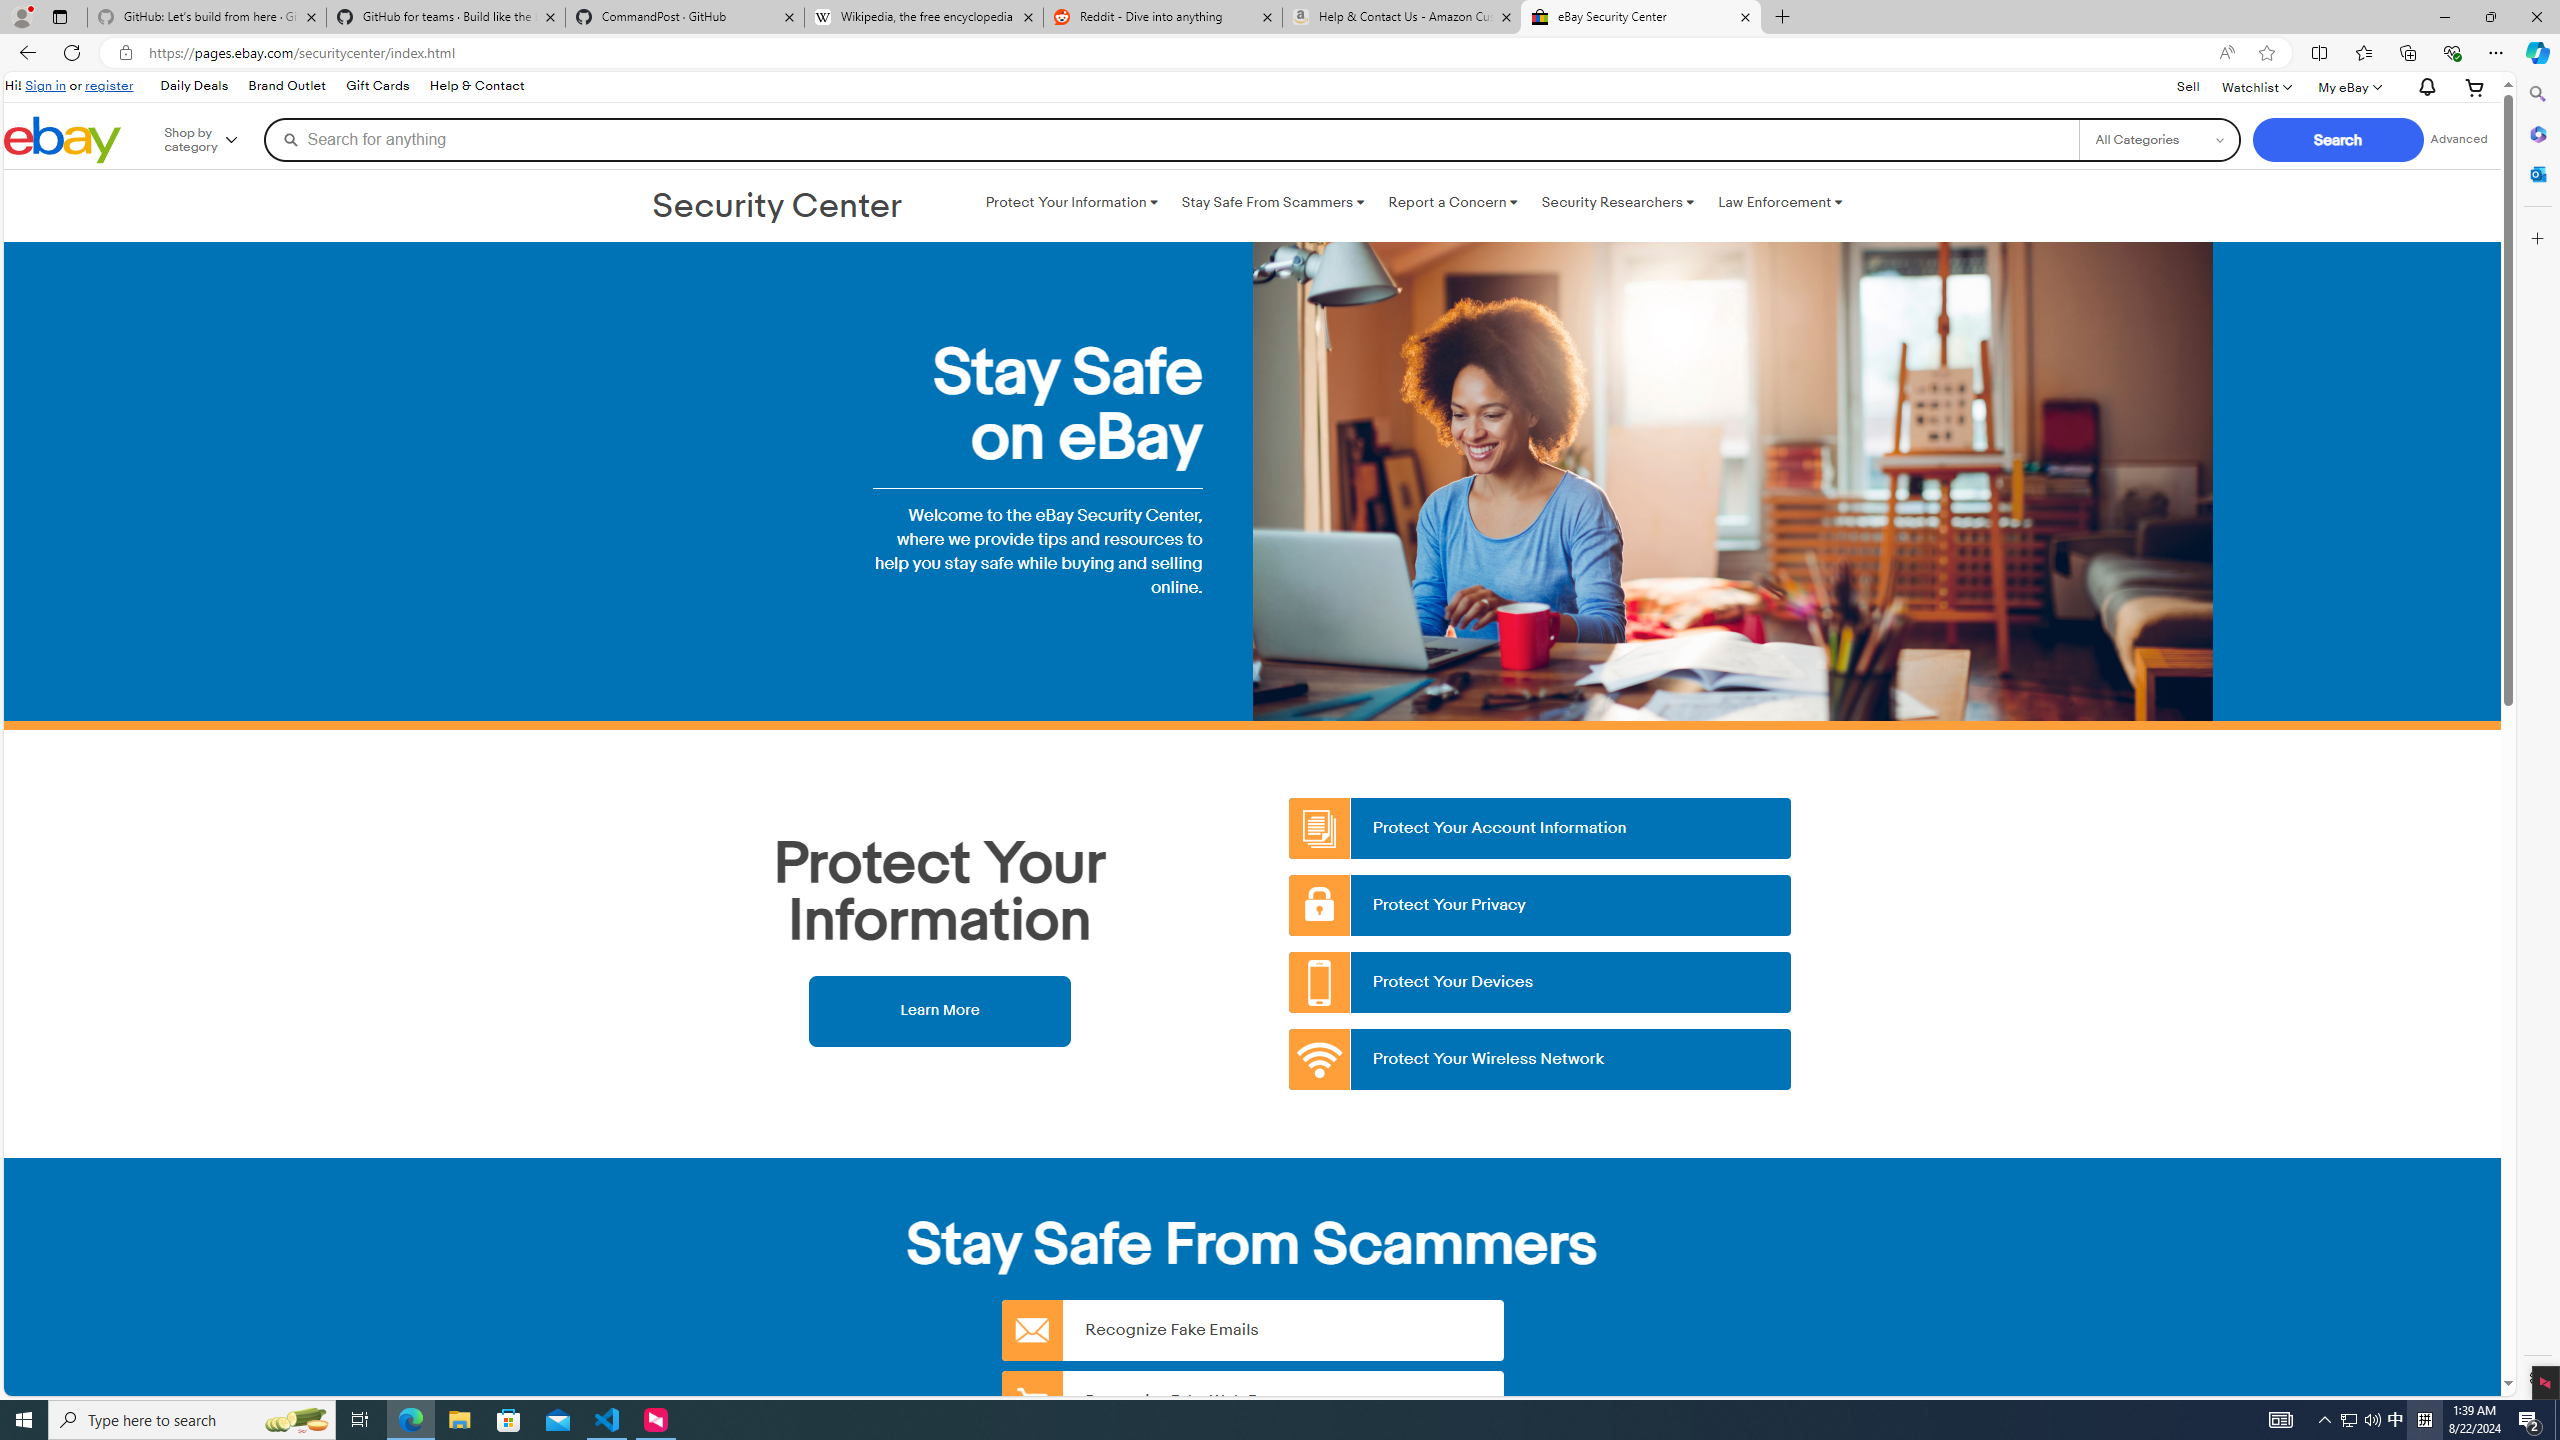  Describe the element at coordinates (193, 86) in the screenshot. I see `Daily Deals` at that location.